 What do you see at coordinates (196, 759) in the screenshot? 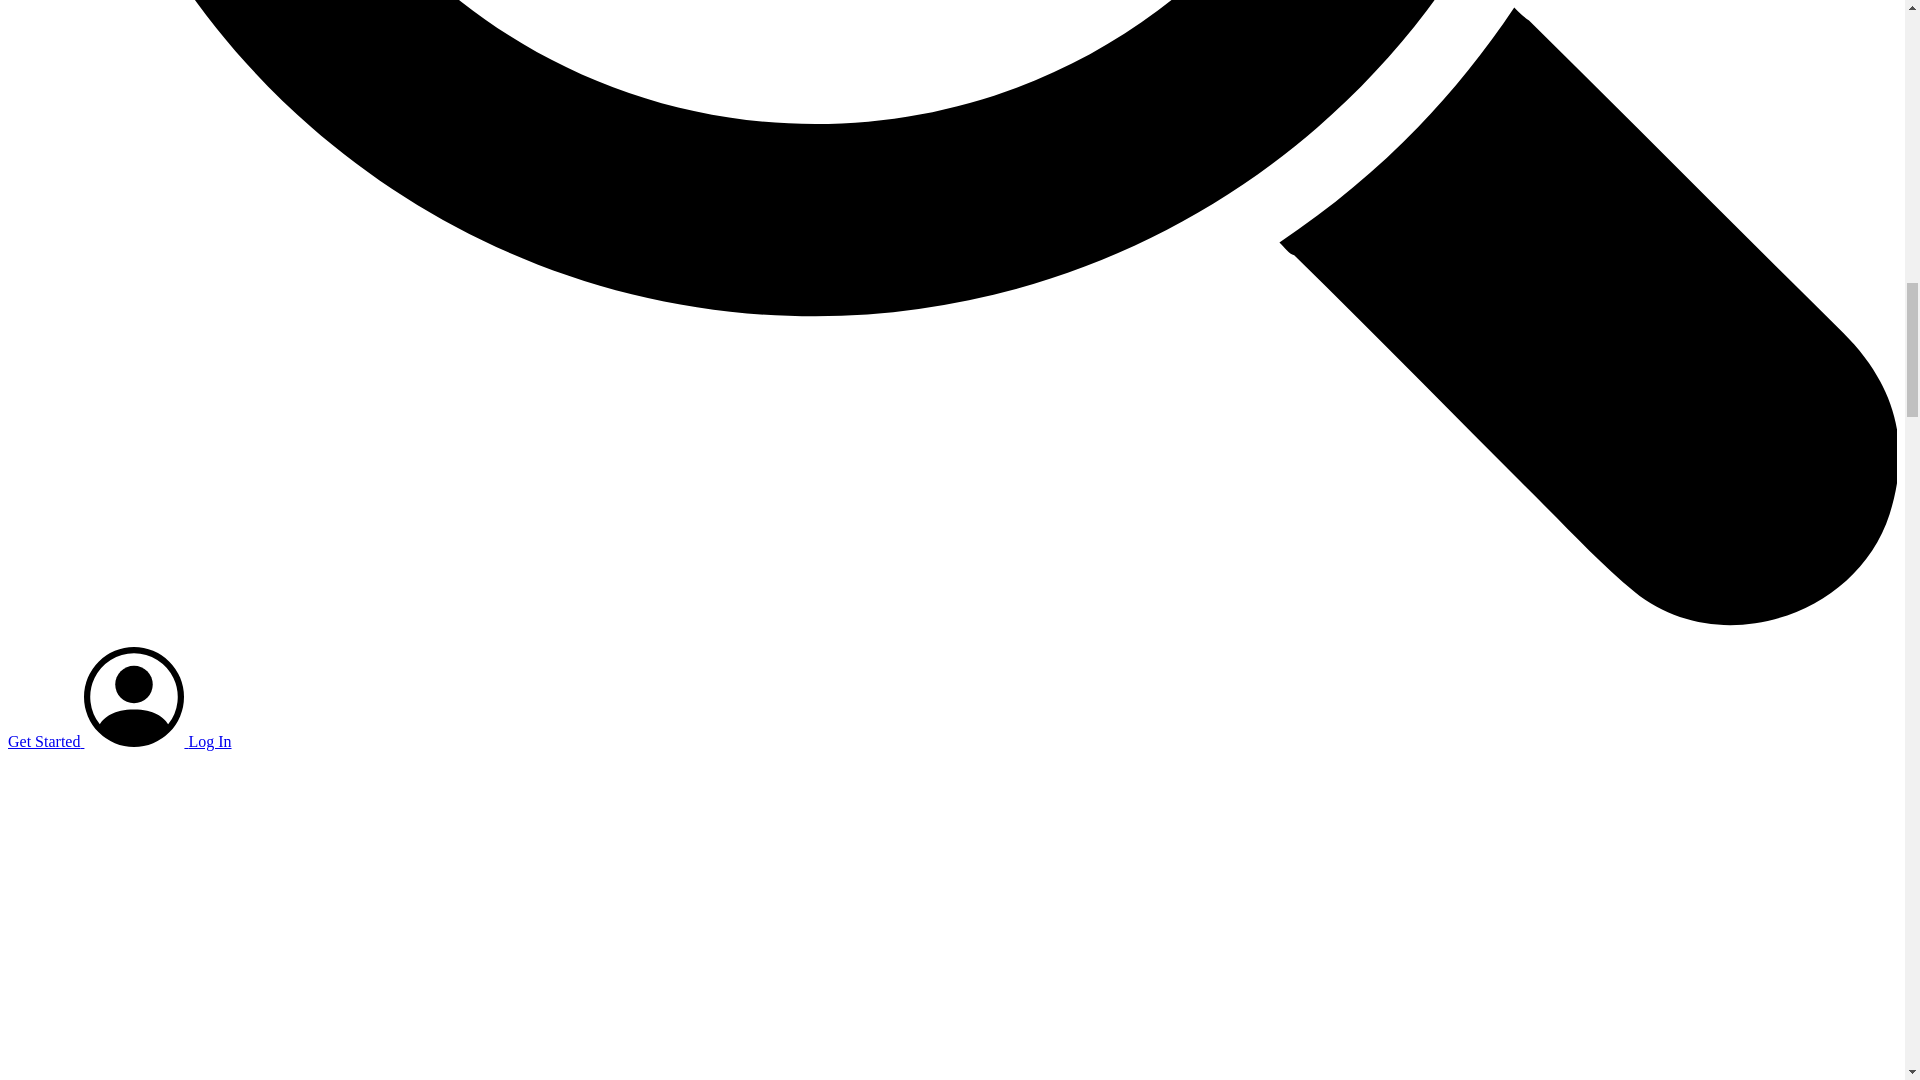
I see `Marketing and Business` at bounding box center [196, 759].